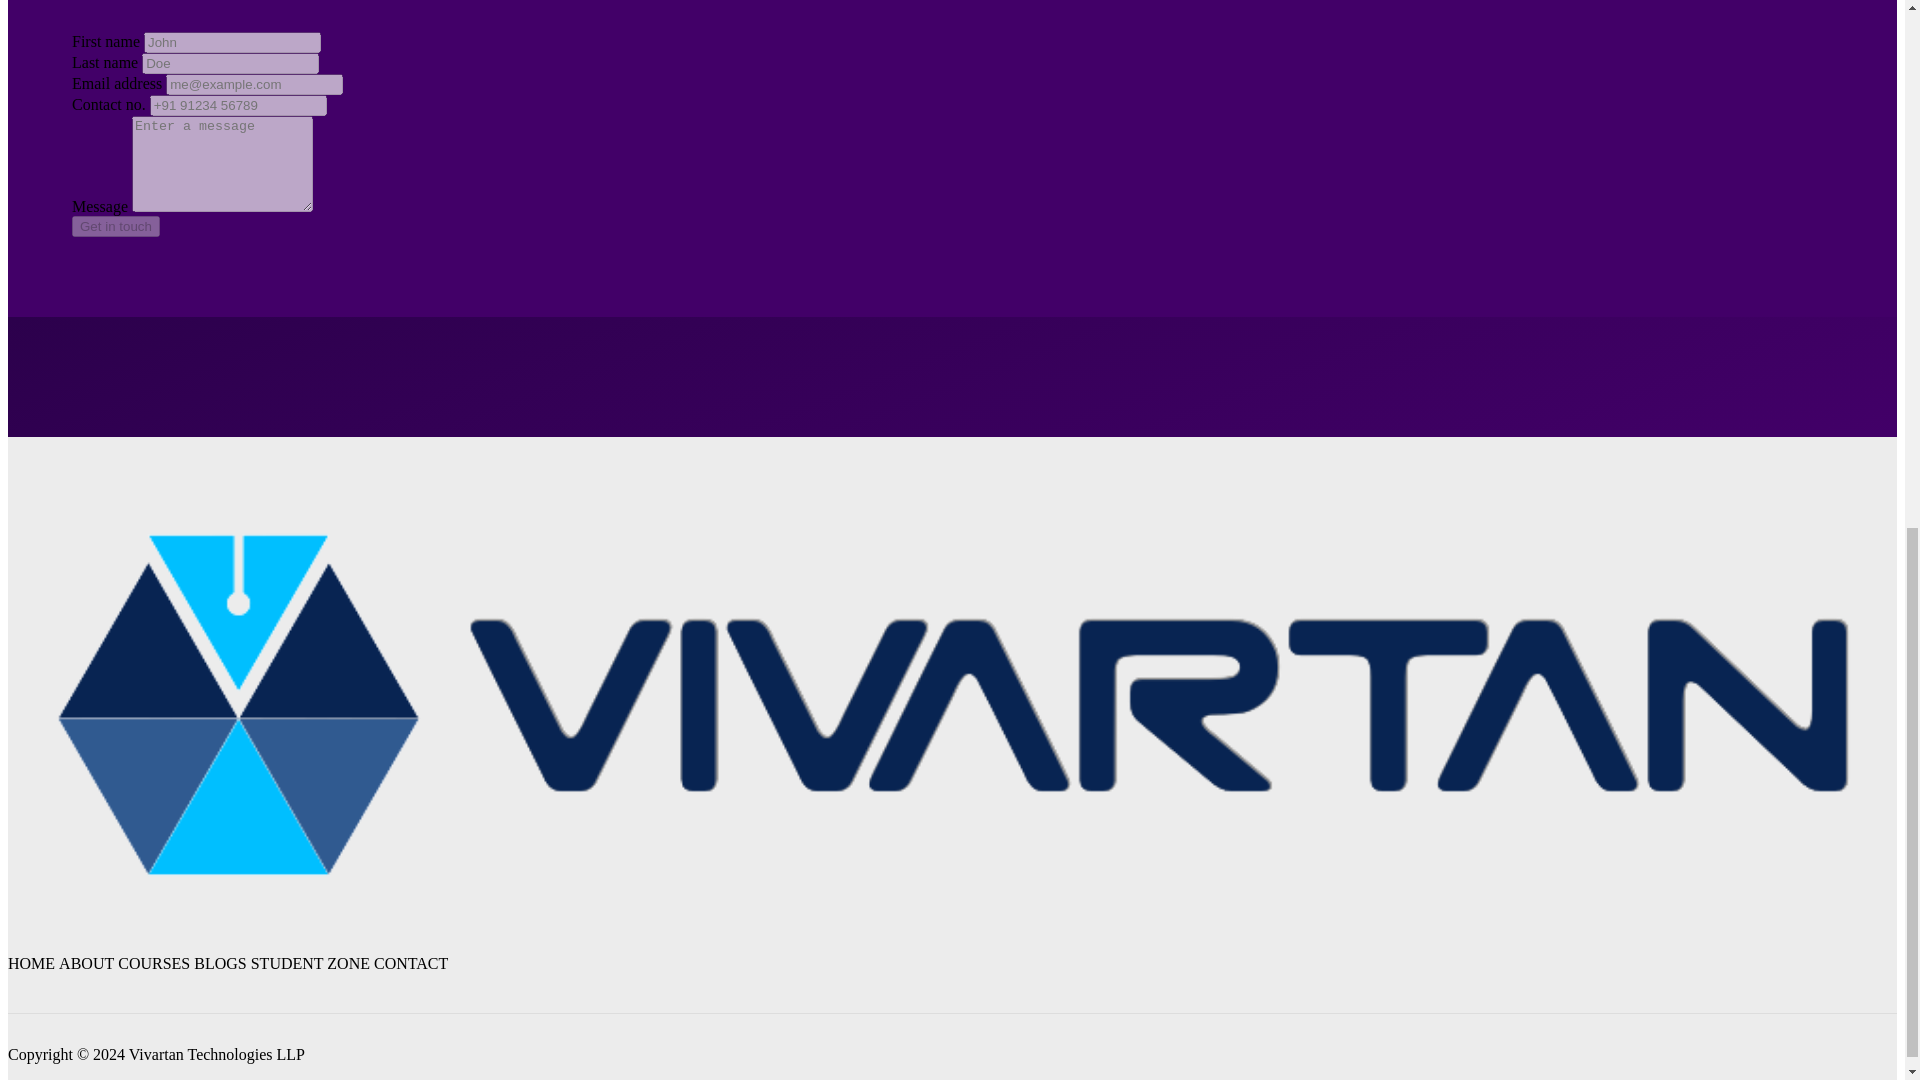 The image size is (1920, 1080). I want to click on BLOGS, so click(219, 963).